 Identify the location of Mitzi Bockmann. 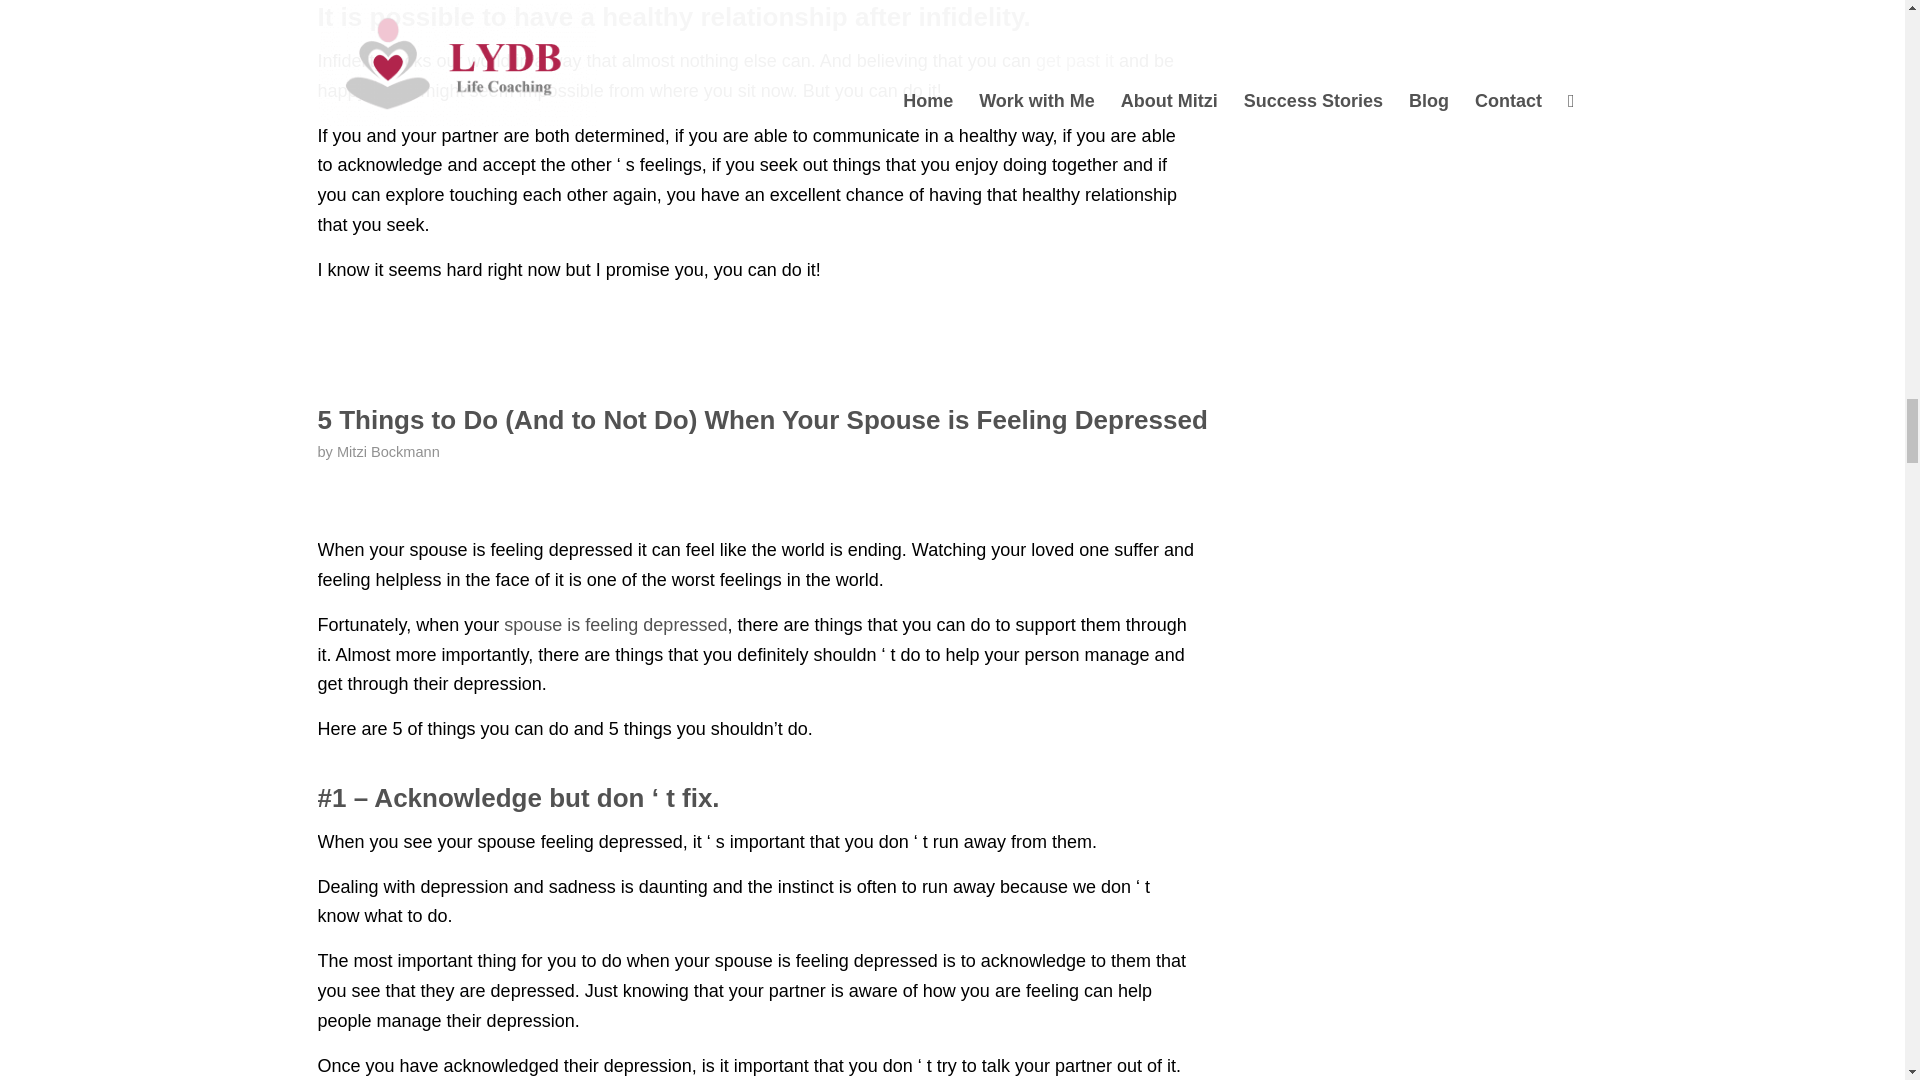
(388, 452).